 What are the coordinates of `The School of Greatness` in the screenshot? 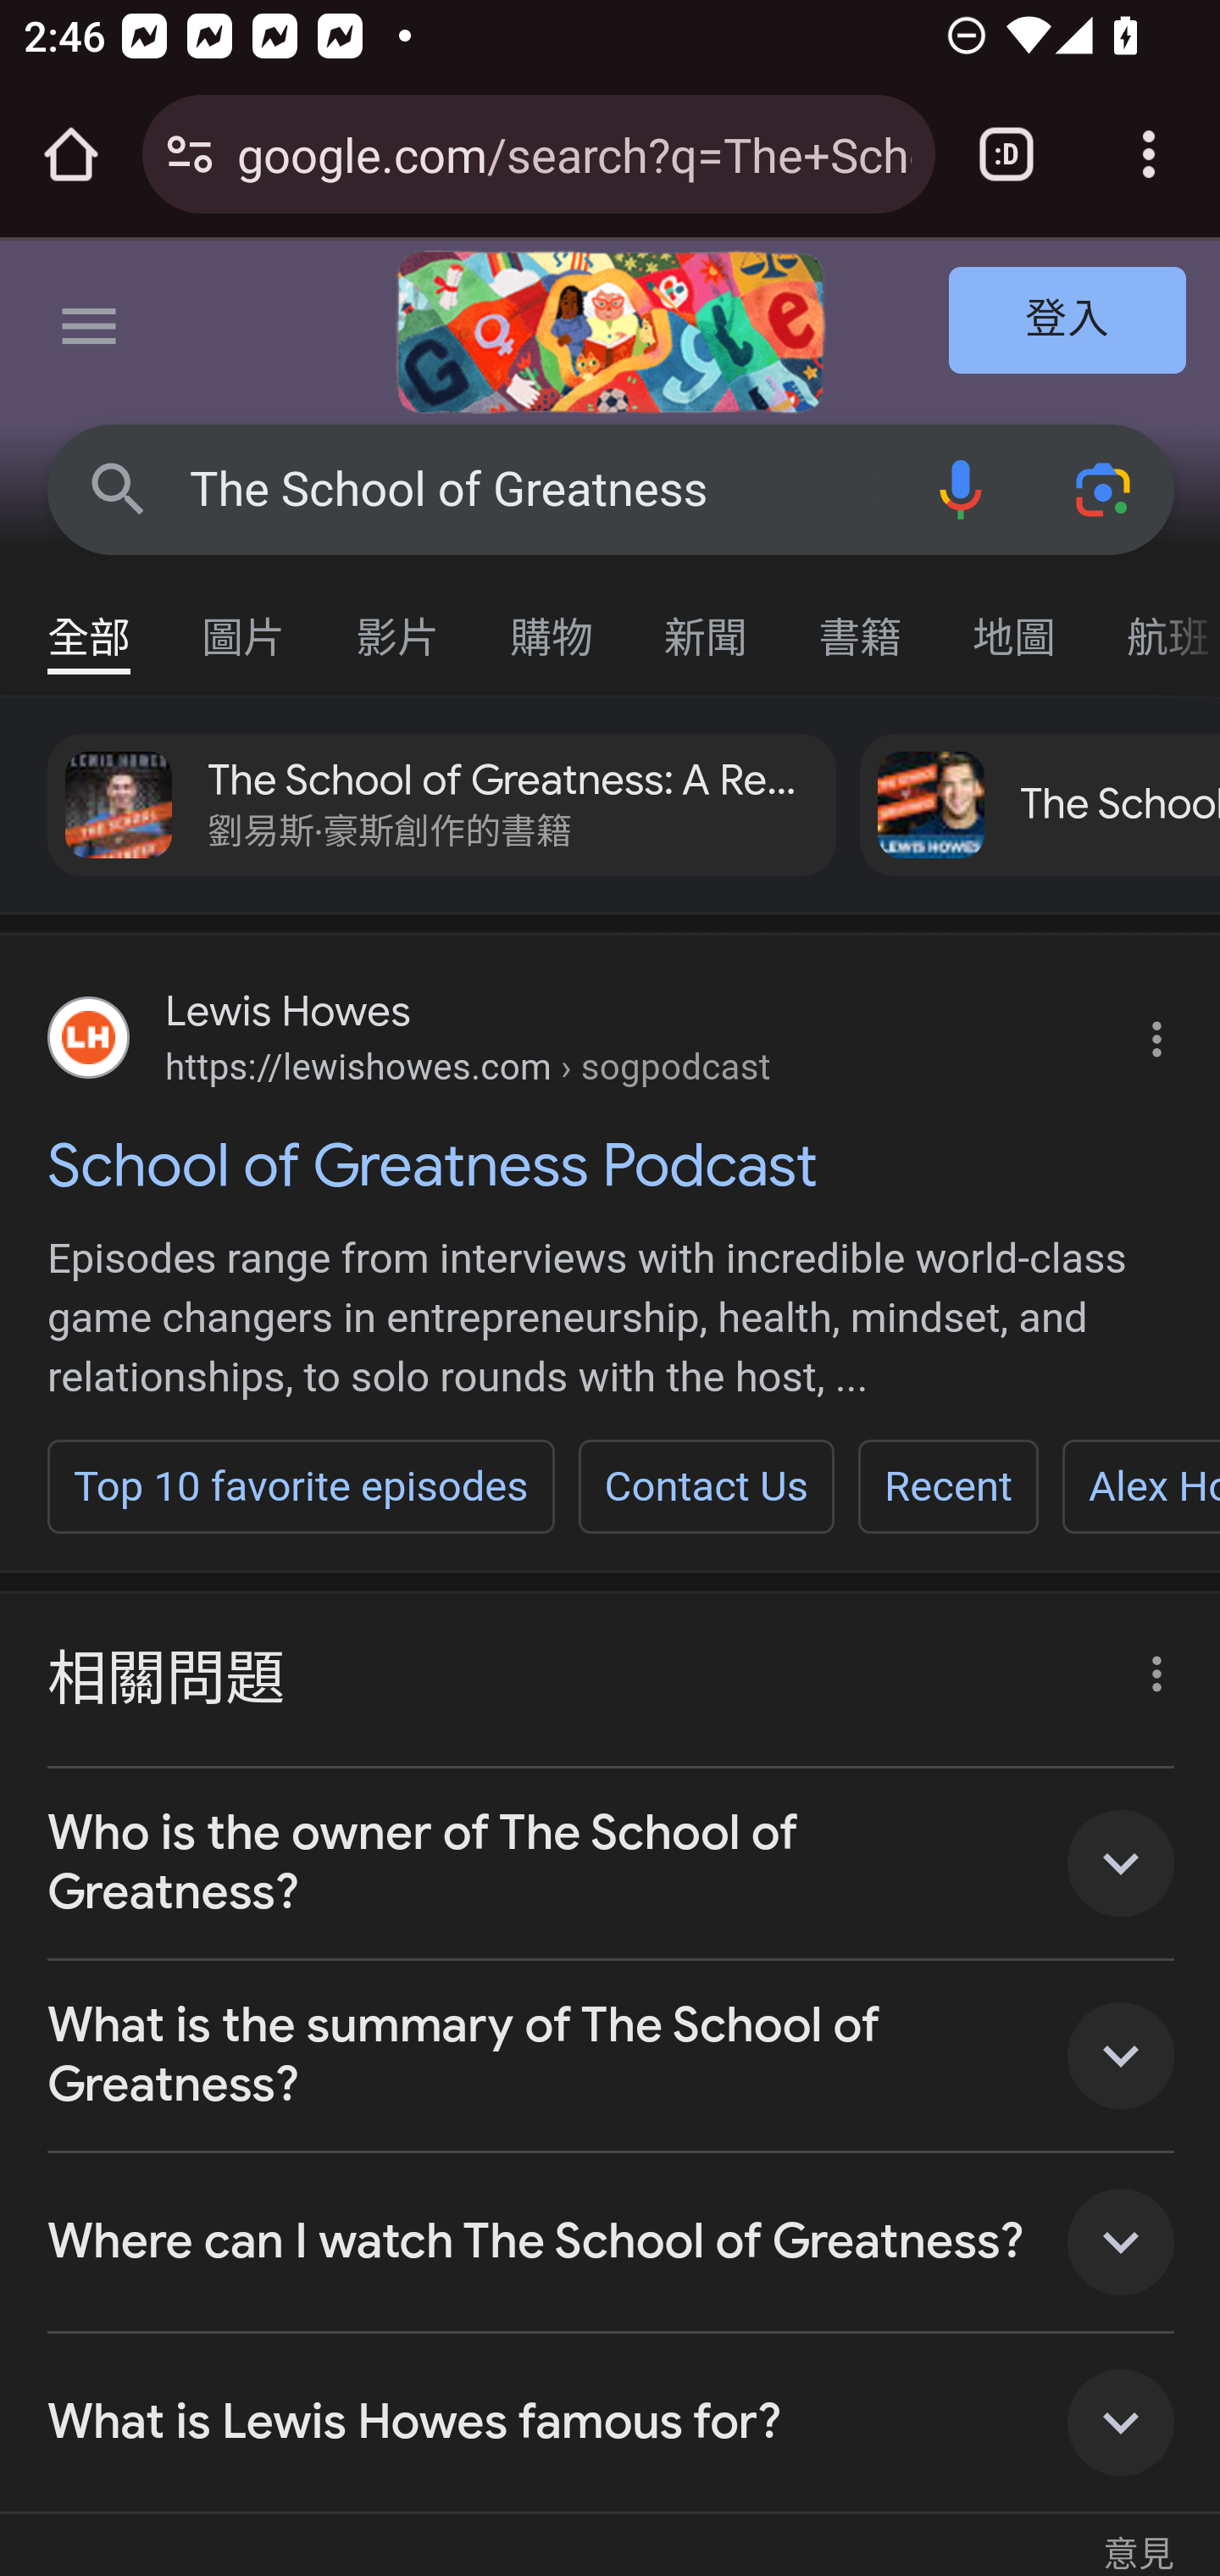 It's located at (539, 490).